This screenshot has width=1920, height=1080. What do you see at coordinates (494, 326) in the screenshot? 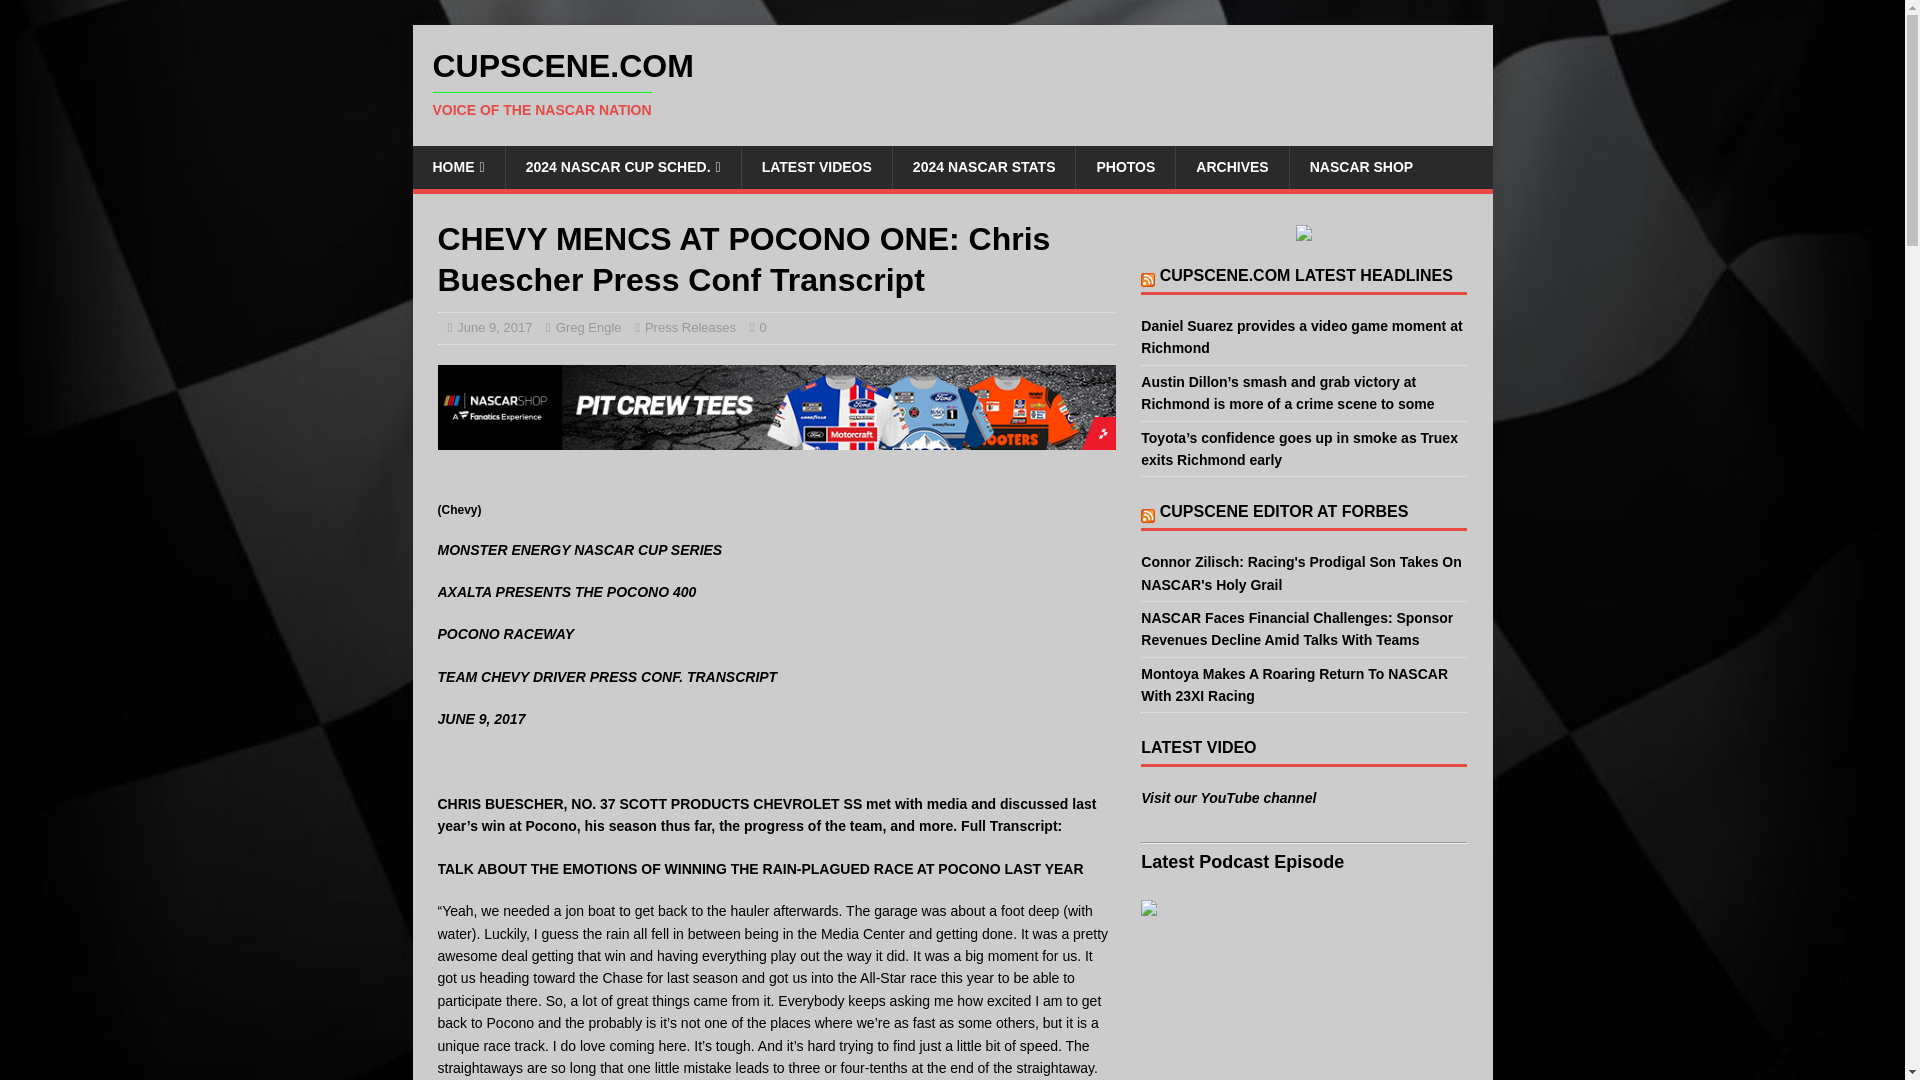
I see `June 9, 2017` at bounding box center [494, 326].